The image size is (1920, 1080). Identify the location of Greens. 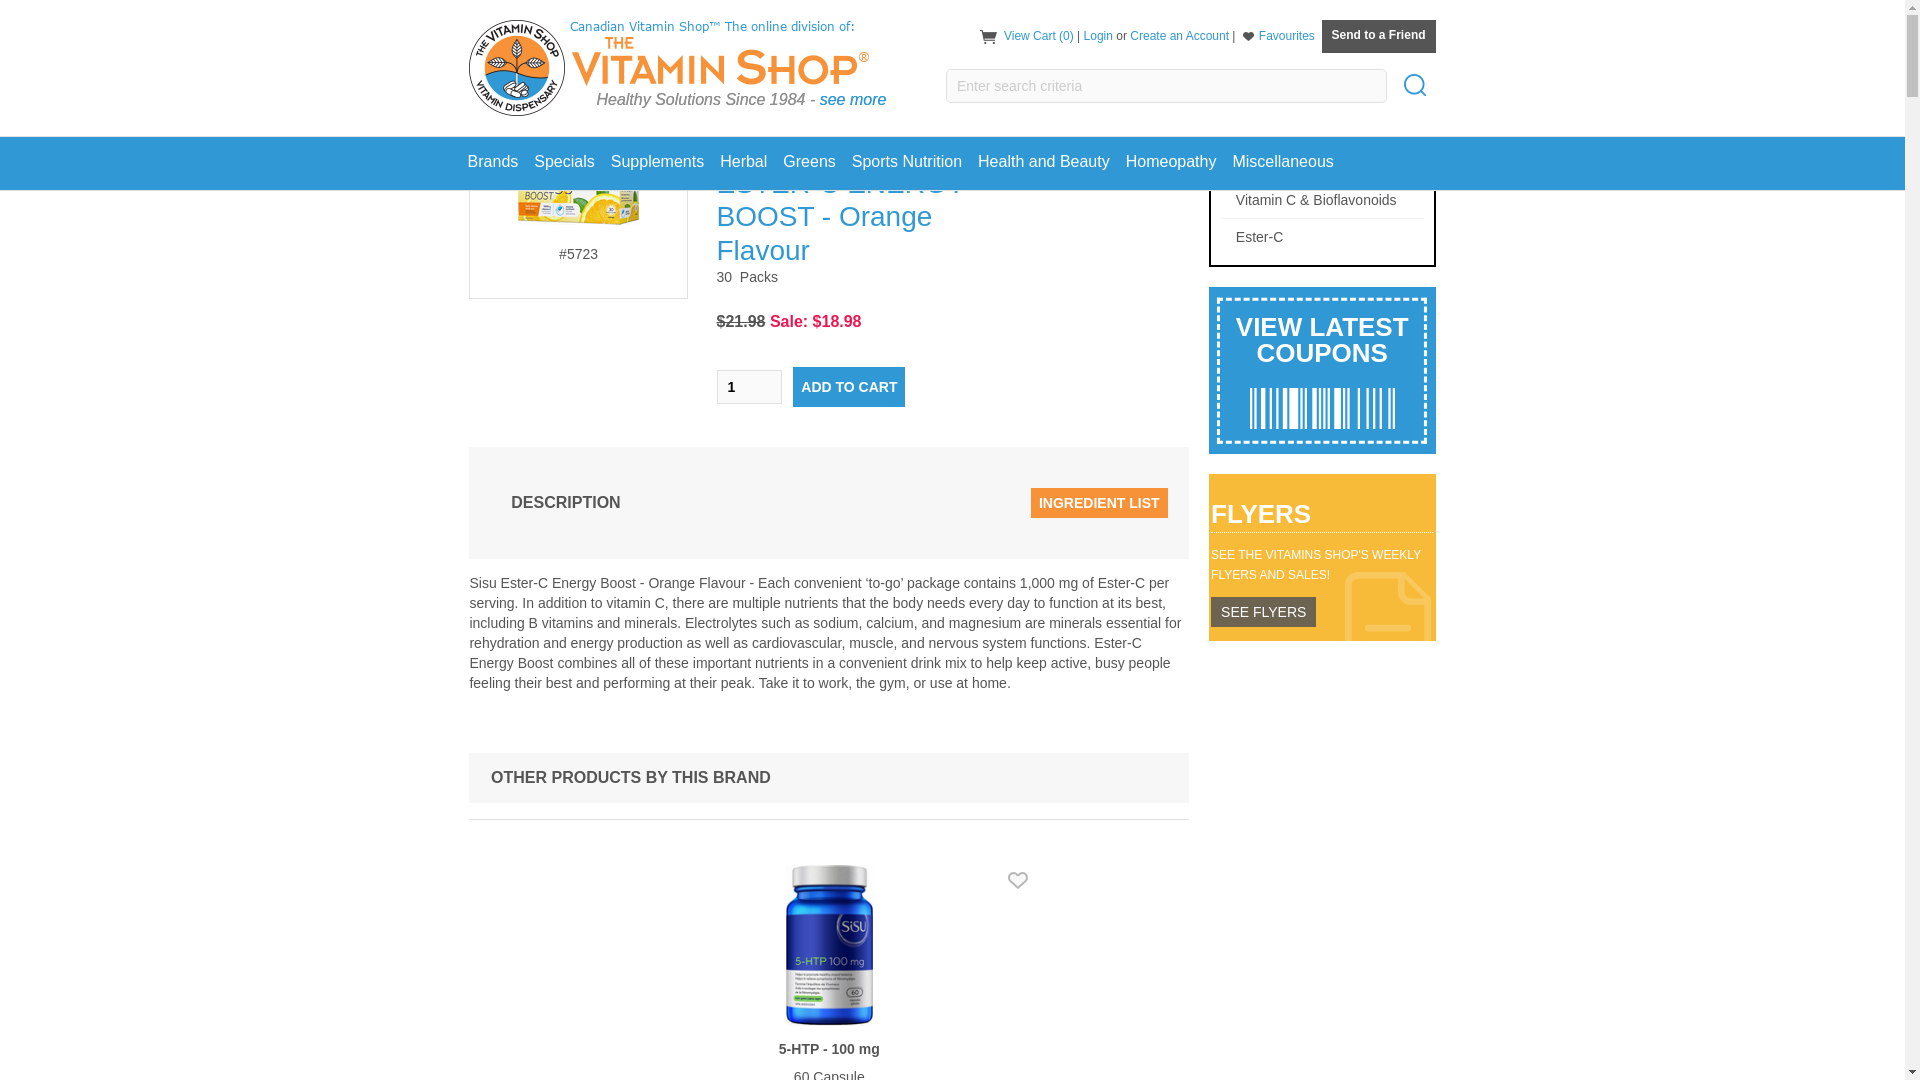
(808, 162).